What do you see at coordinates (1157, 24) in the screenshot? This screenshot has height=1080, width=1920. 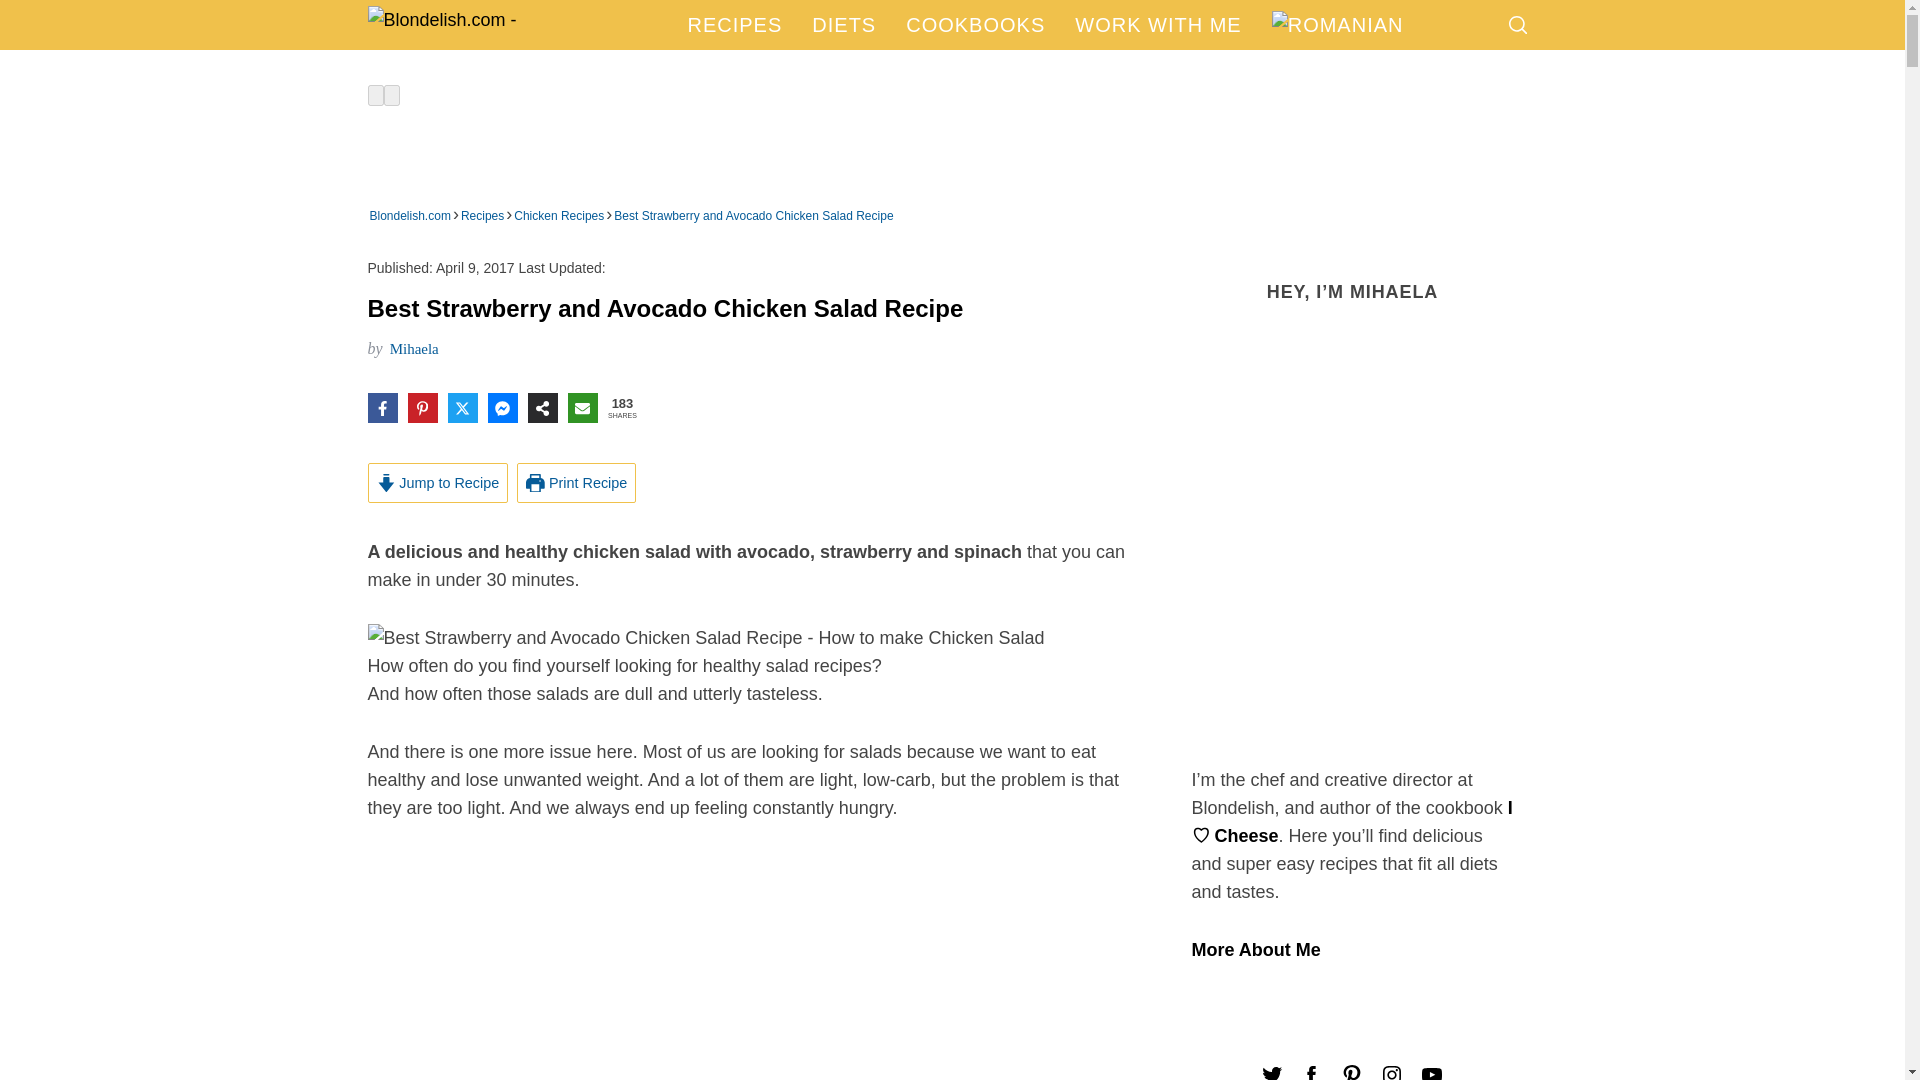 I see `WORK WITH ME` at bounding box center [1157, 24].